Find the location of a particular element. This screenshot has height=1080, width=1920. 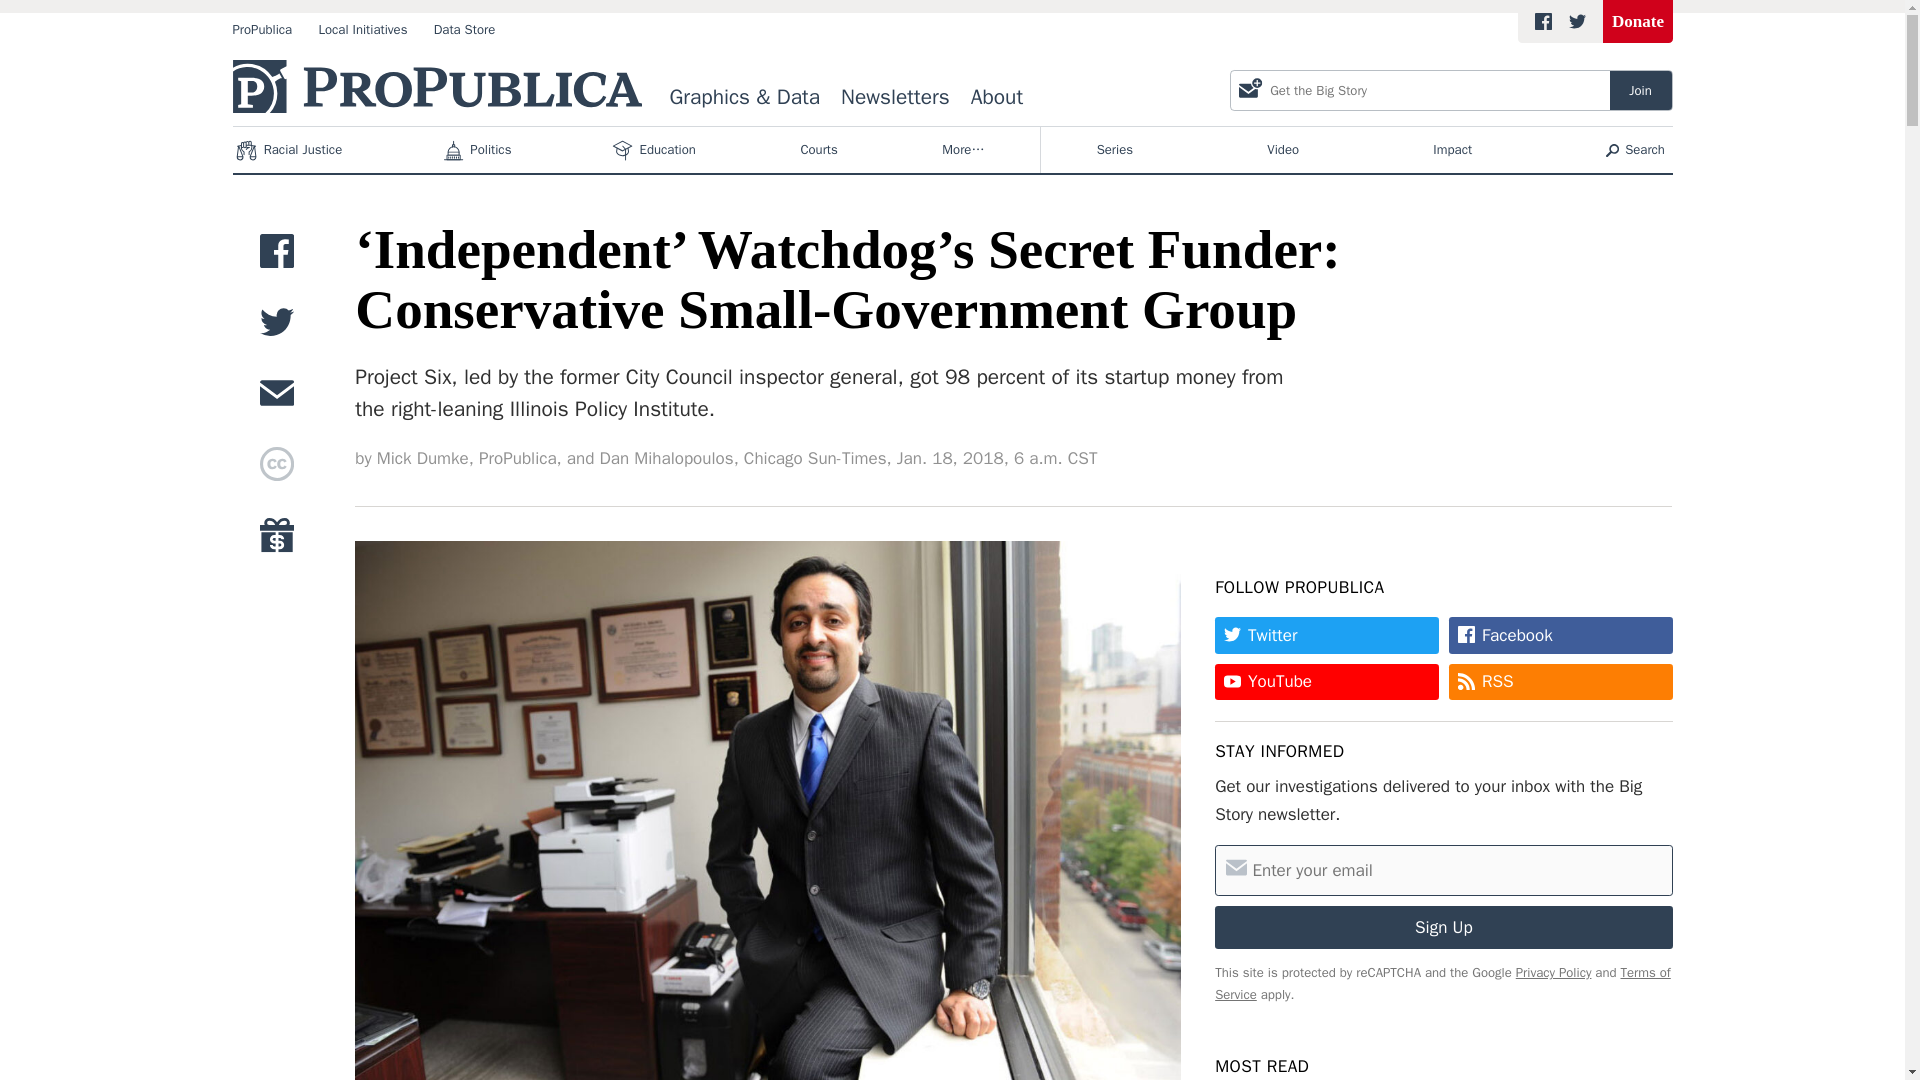

ProPublica is located at coordinates (262, 30).